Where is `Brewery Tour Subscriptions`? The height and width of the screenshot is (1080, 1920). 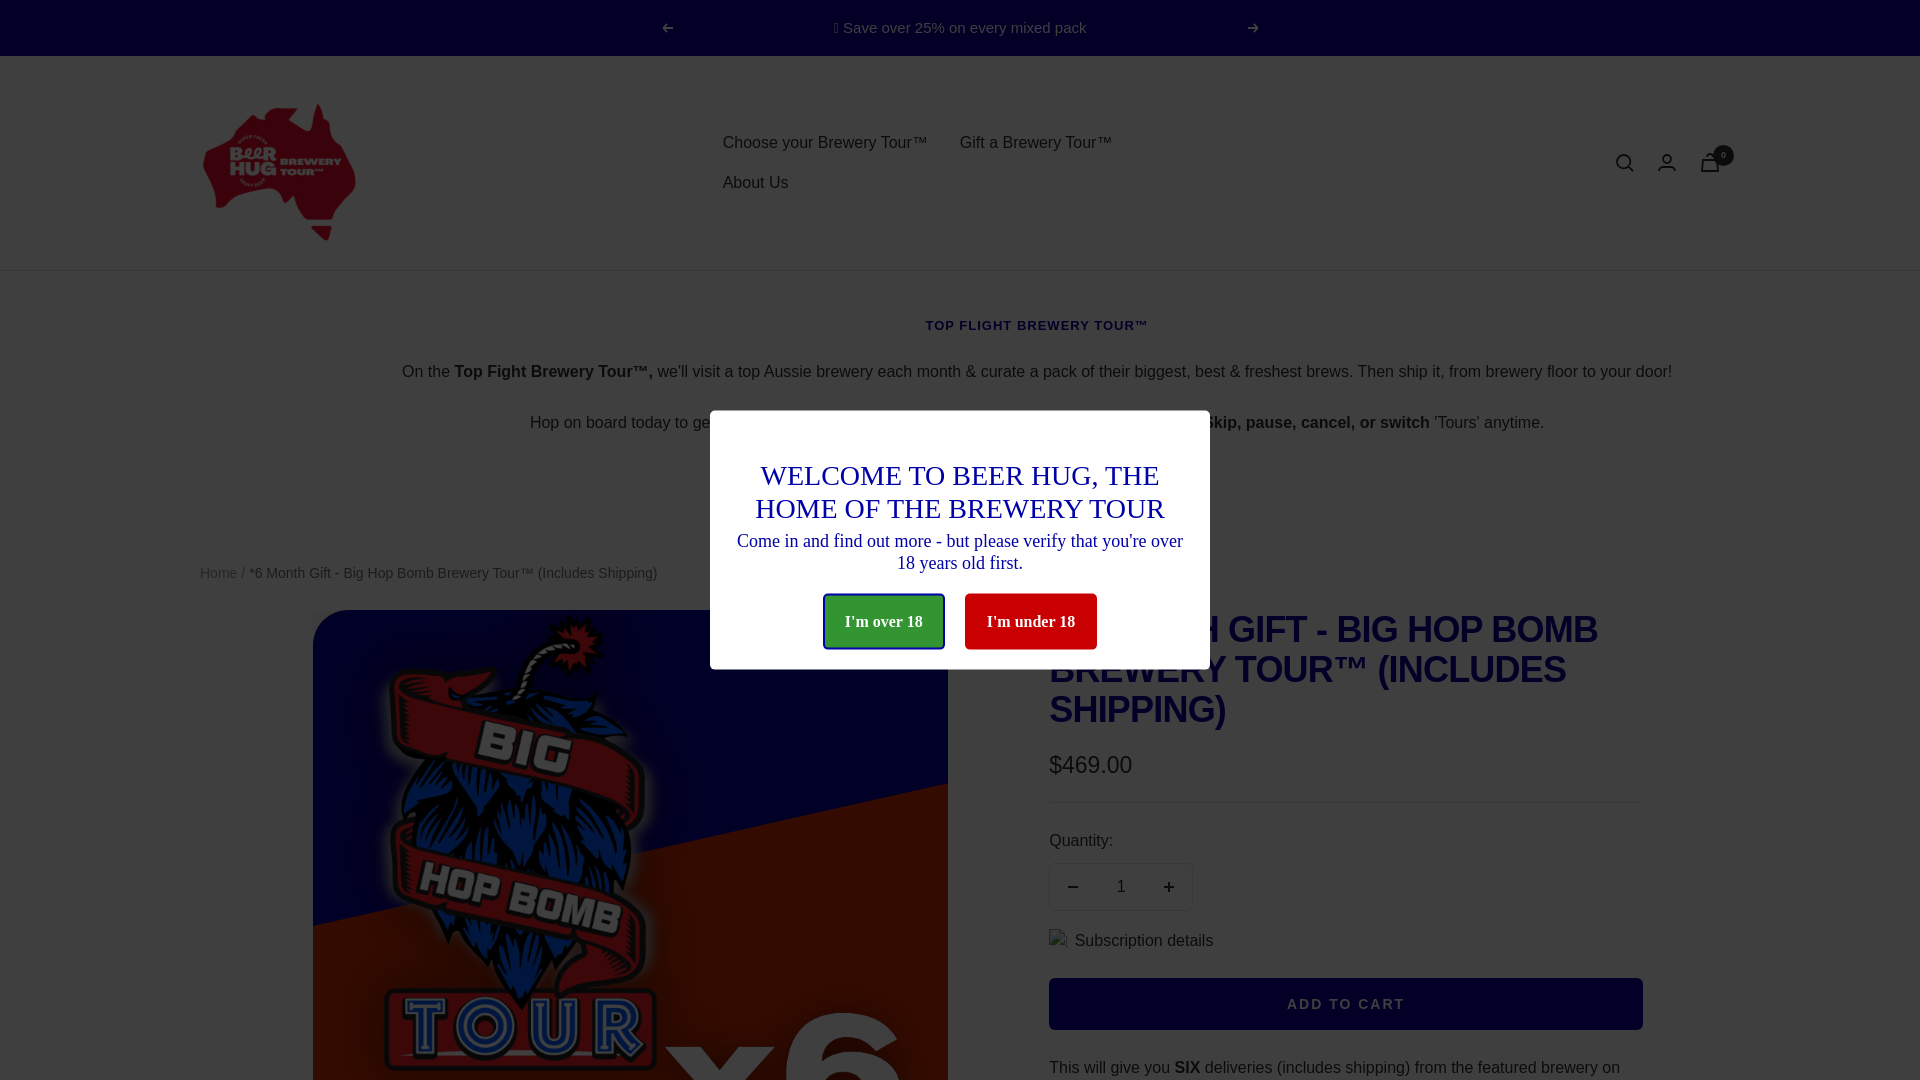 Brewery Tour Subscriptions is located at coordinates (1139, 474).